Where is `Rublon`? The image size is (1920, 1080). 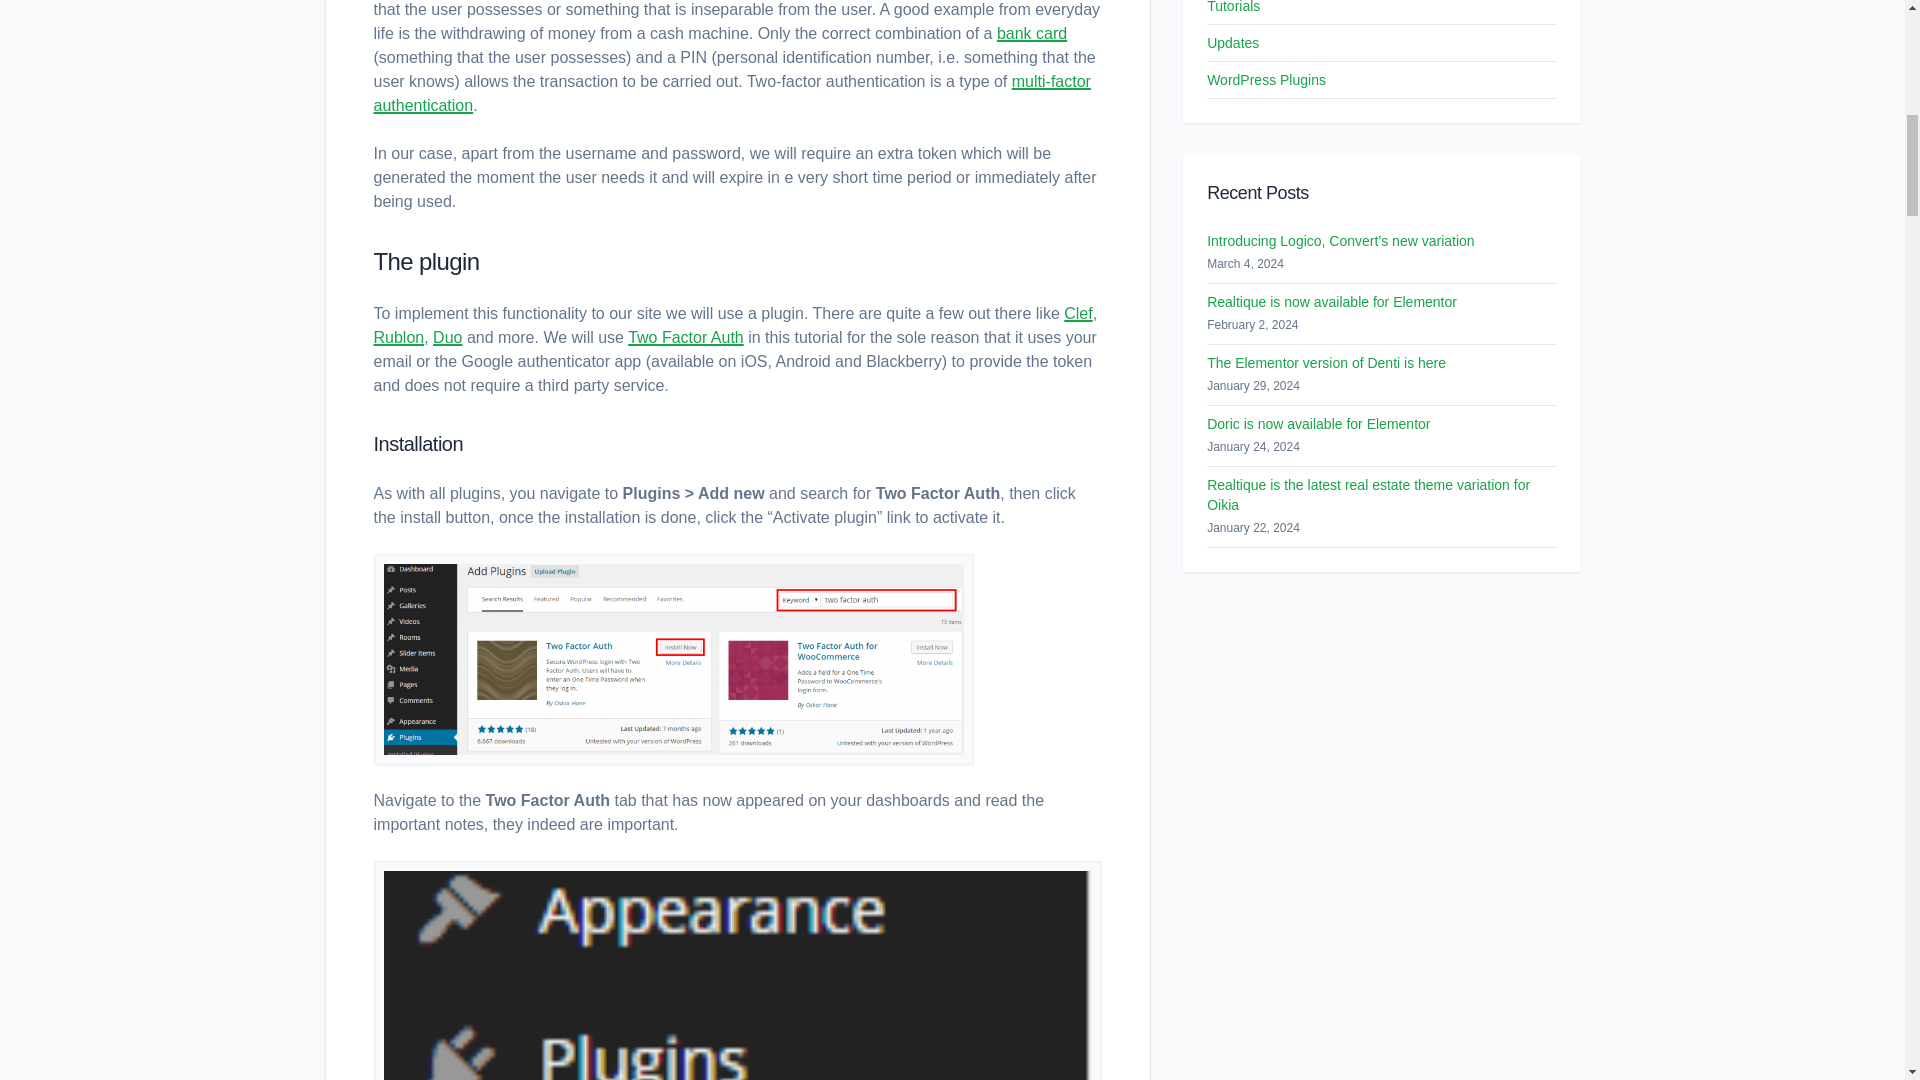
Rublon is located at coordinates (399, 337).